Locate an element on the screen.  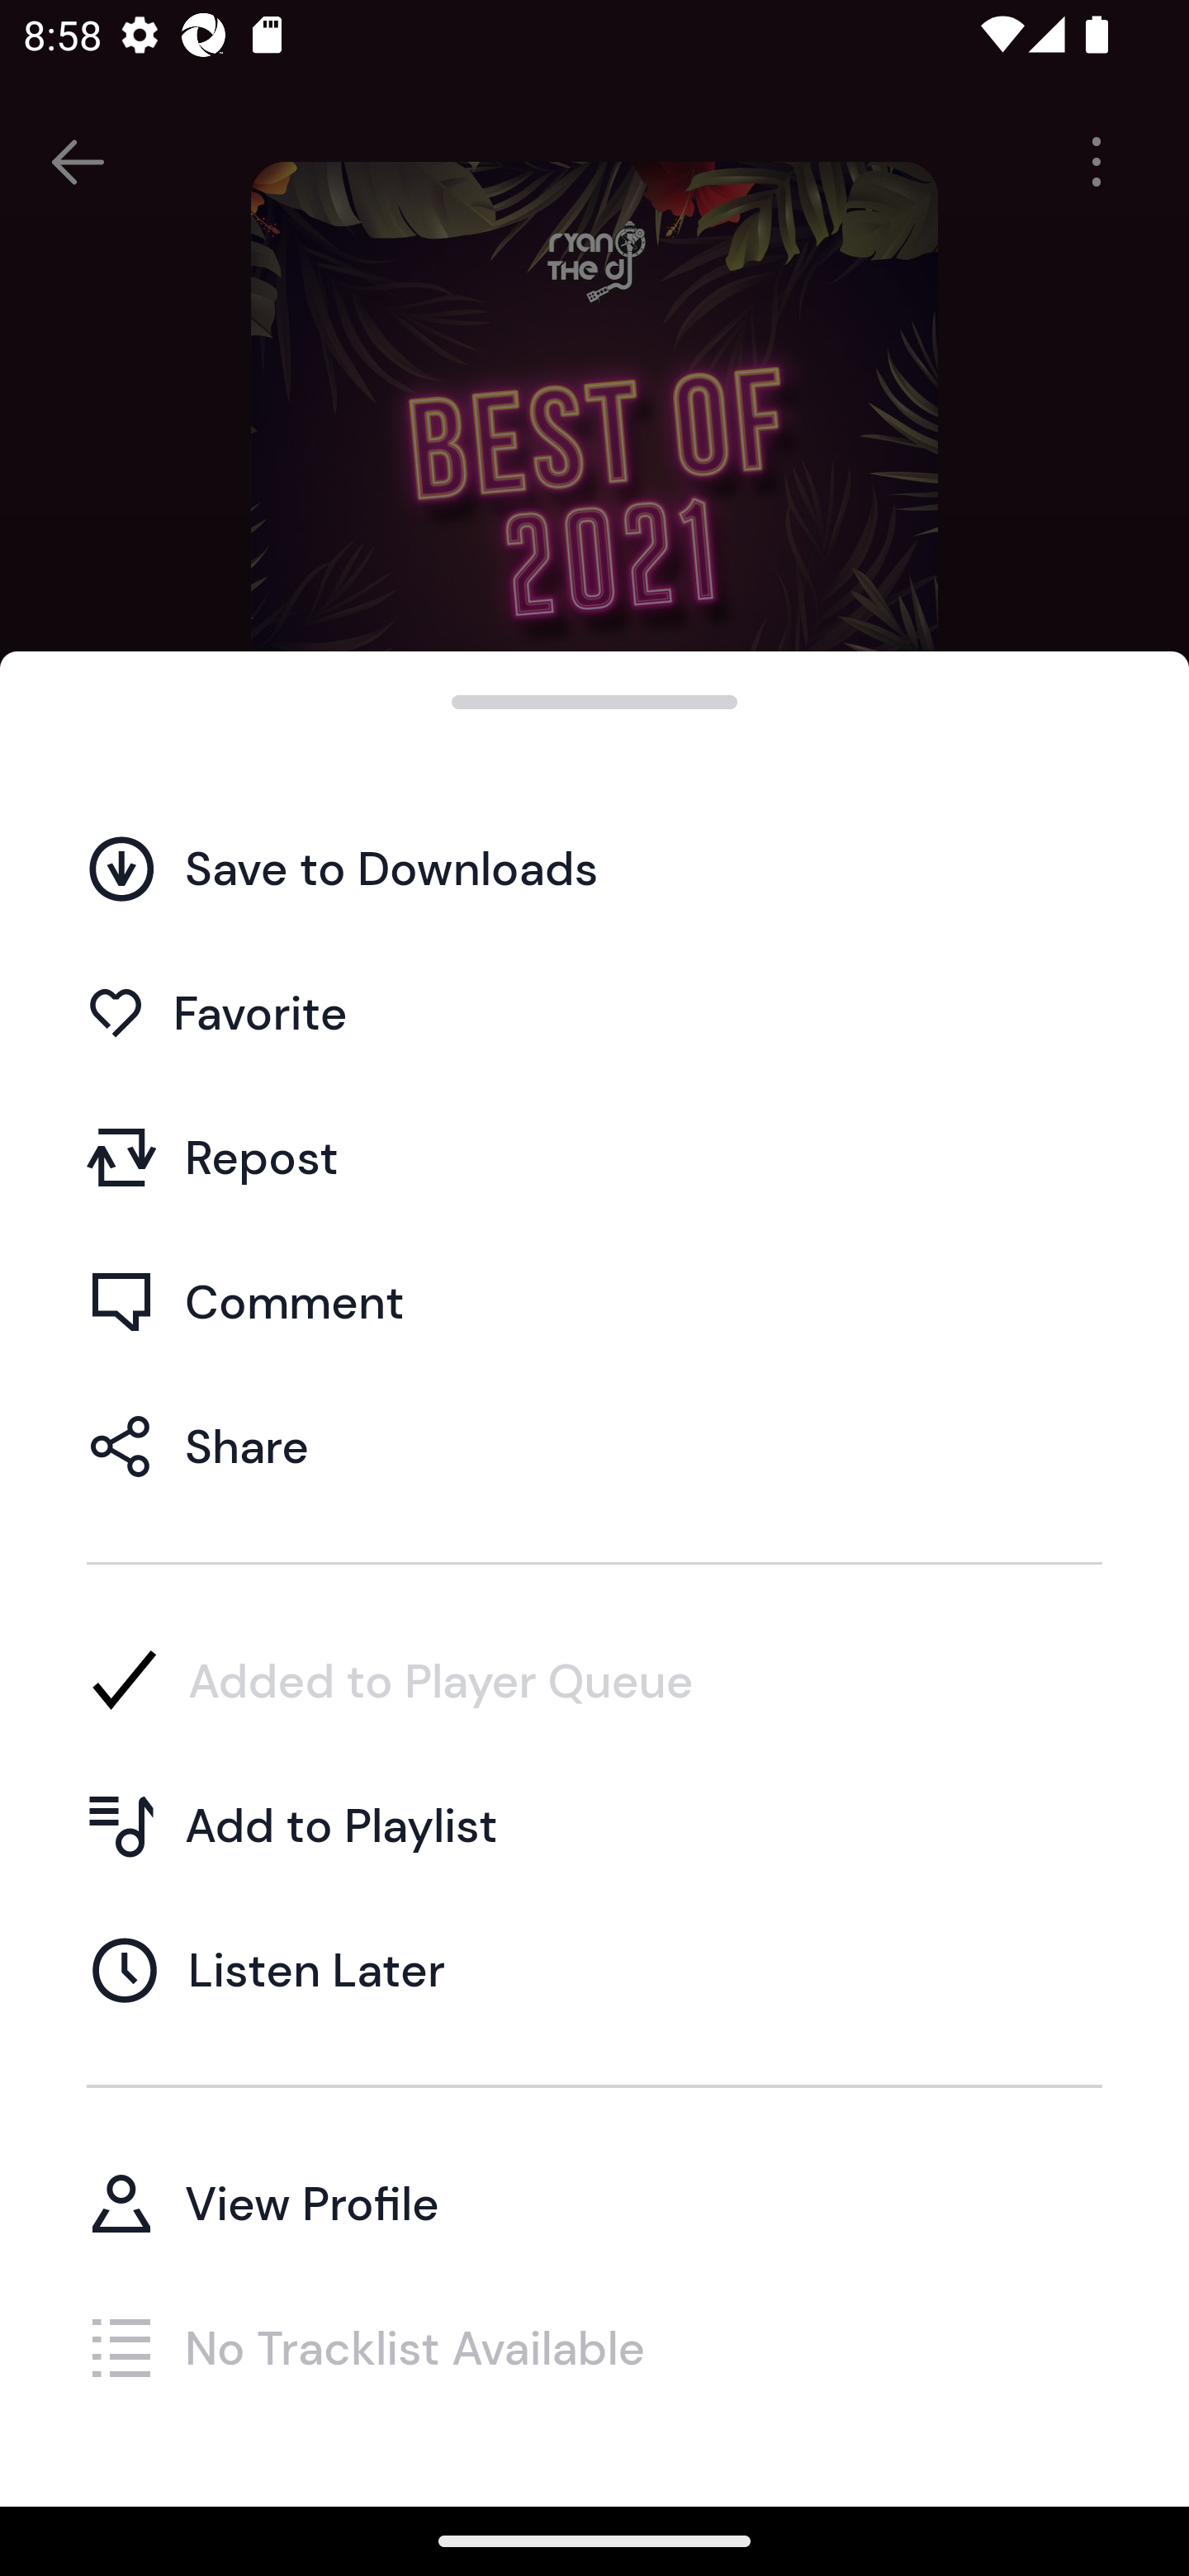
Comment is located at coordinates (594, 1300).